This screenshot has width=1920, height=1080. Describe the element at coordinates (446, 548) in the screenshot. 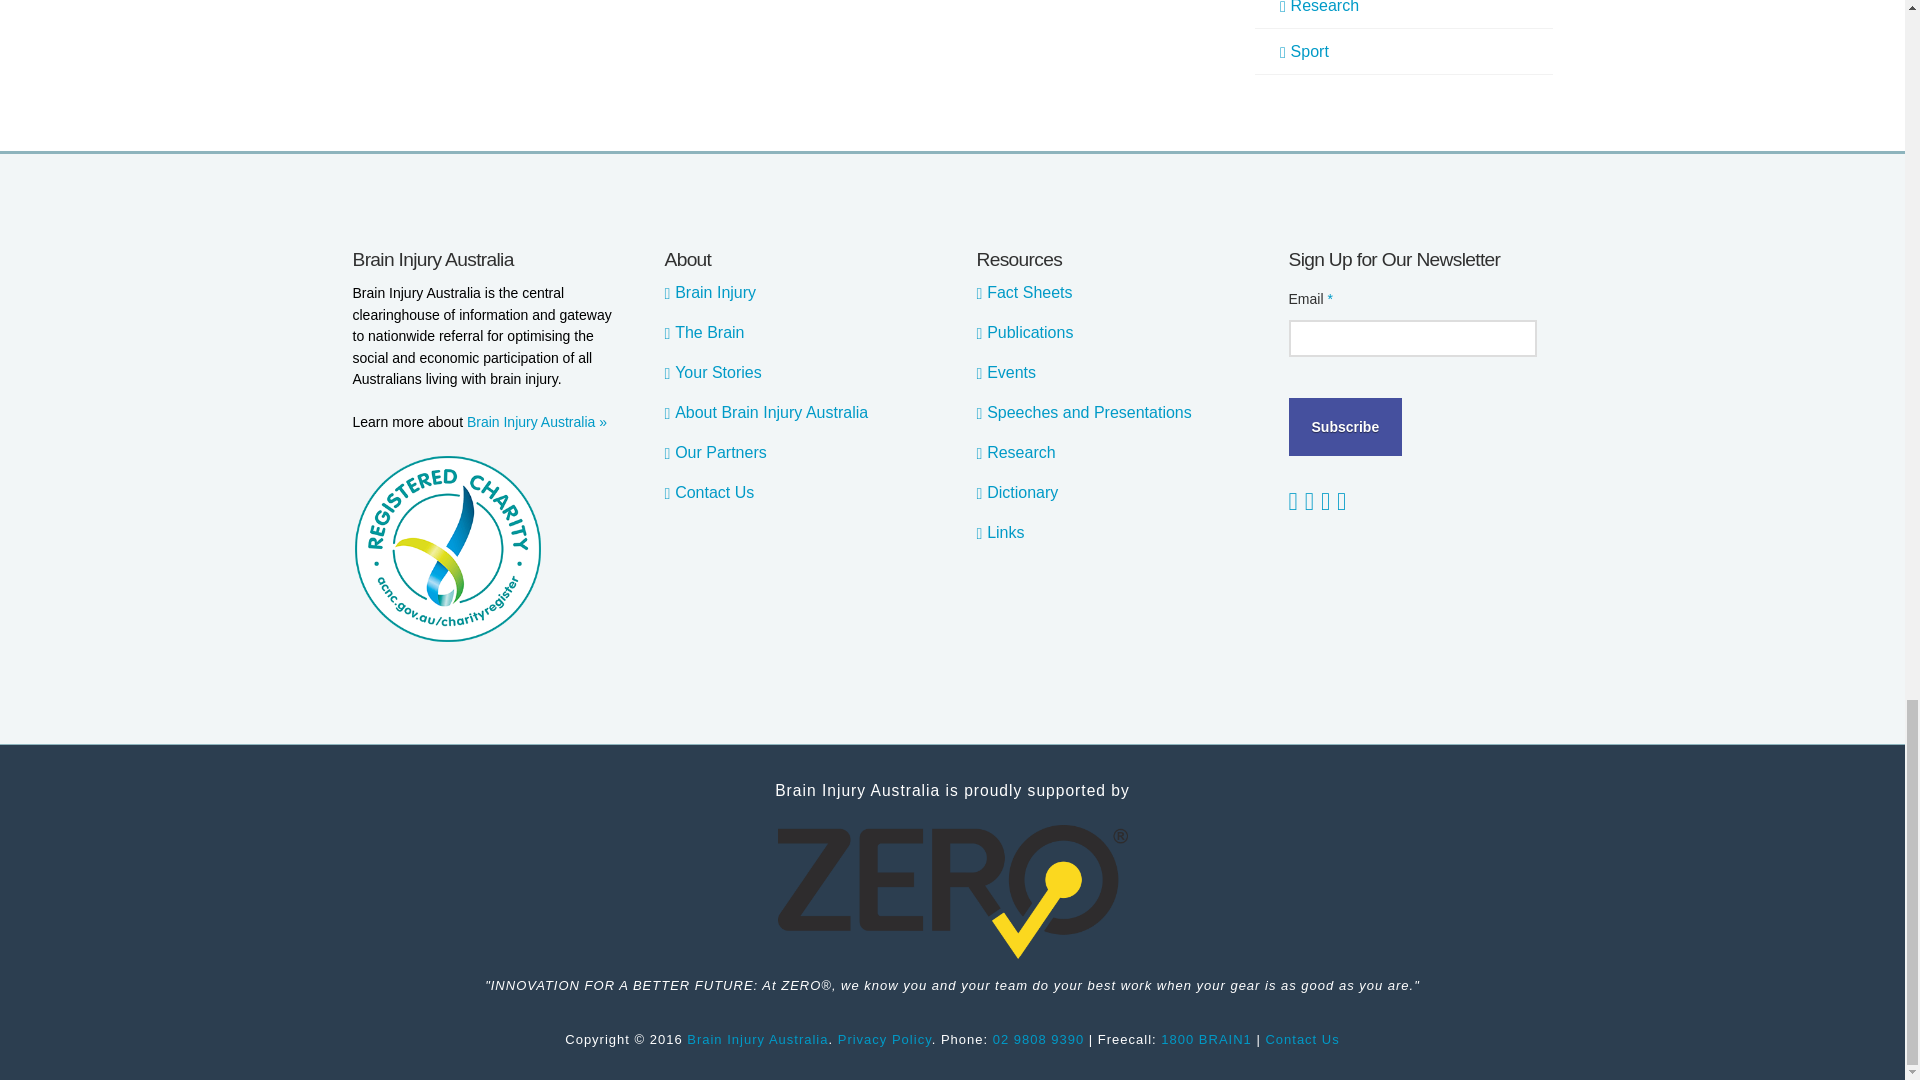

I see `ACNC Registered Chatiry` at that location.